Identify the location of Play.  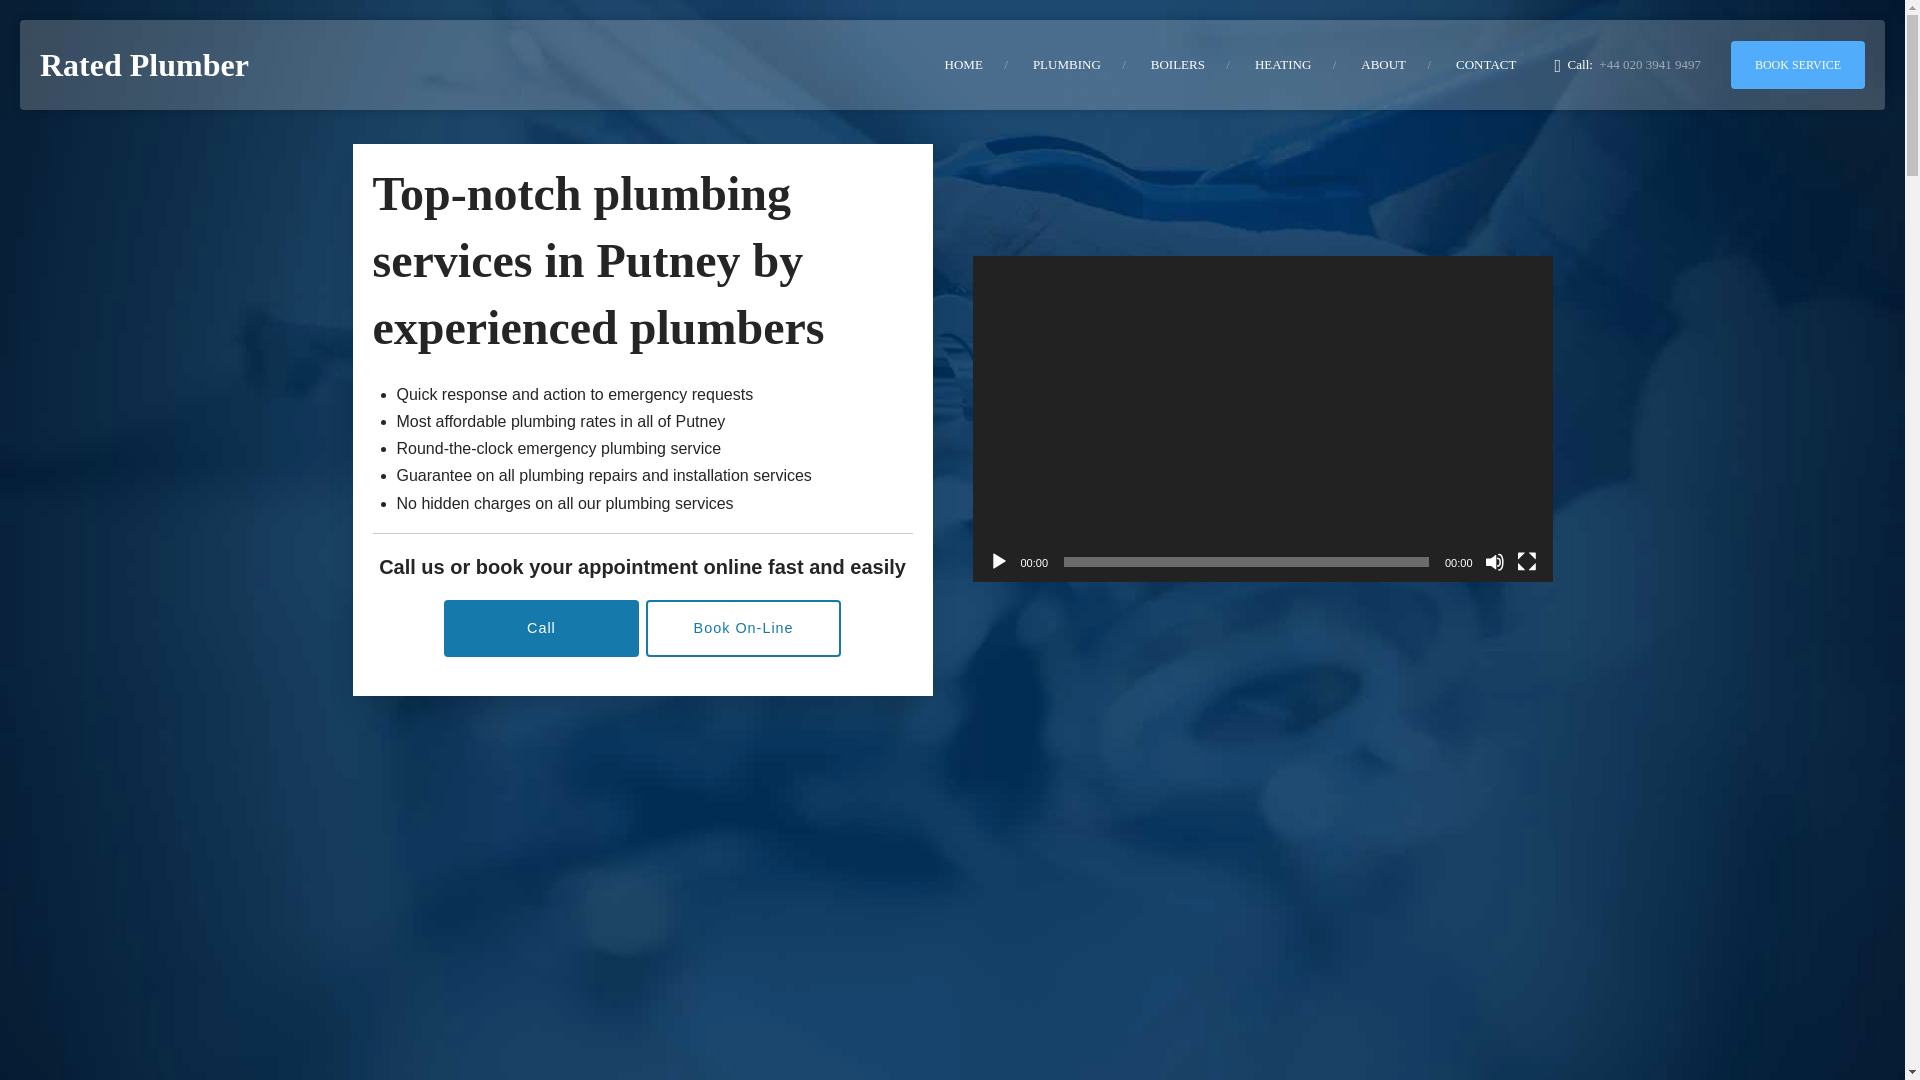
(998, 562).